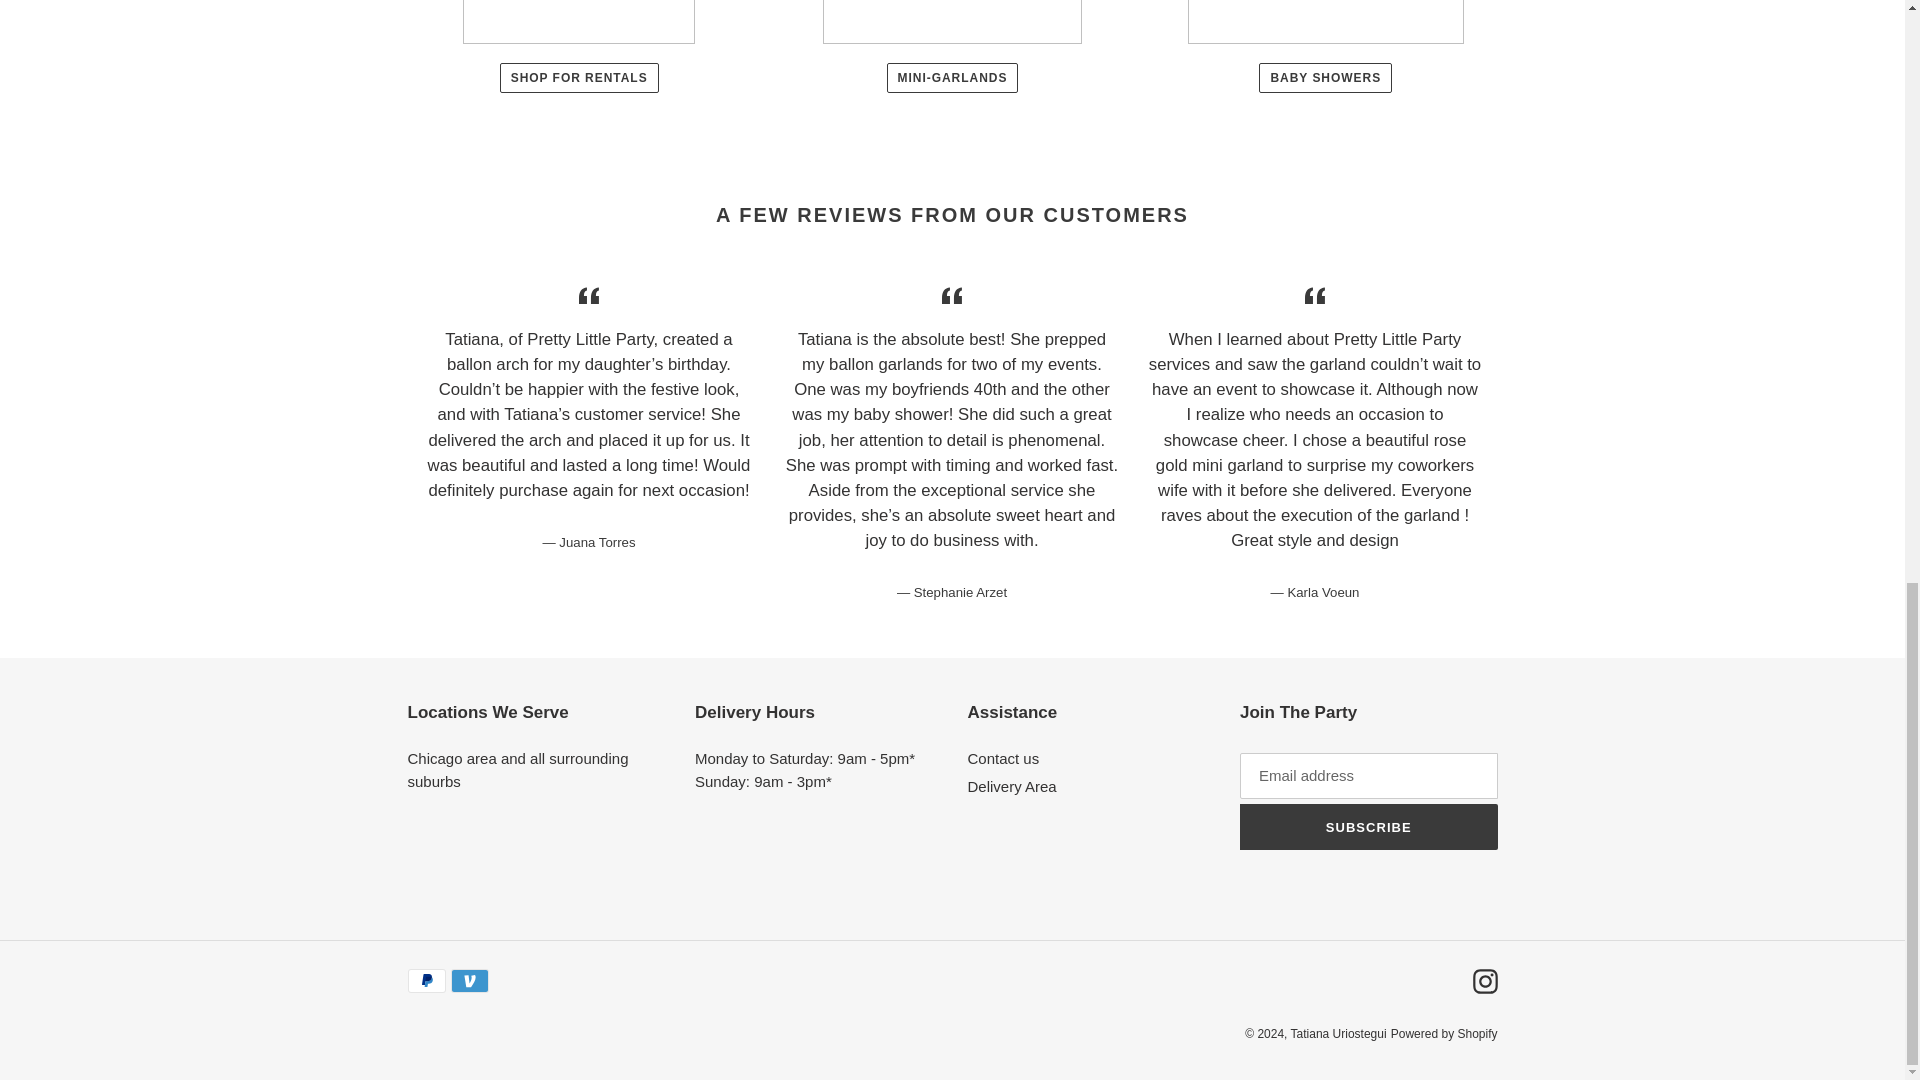 Image resolution: width=1920 pixels, height=1080 pixels. What do you see at coordinates (1338, 1034) in the screenshot?
I see `Tatiana Uriostegui` at bounding box center [1338, 1034].